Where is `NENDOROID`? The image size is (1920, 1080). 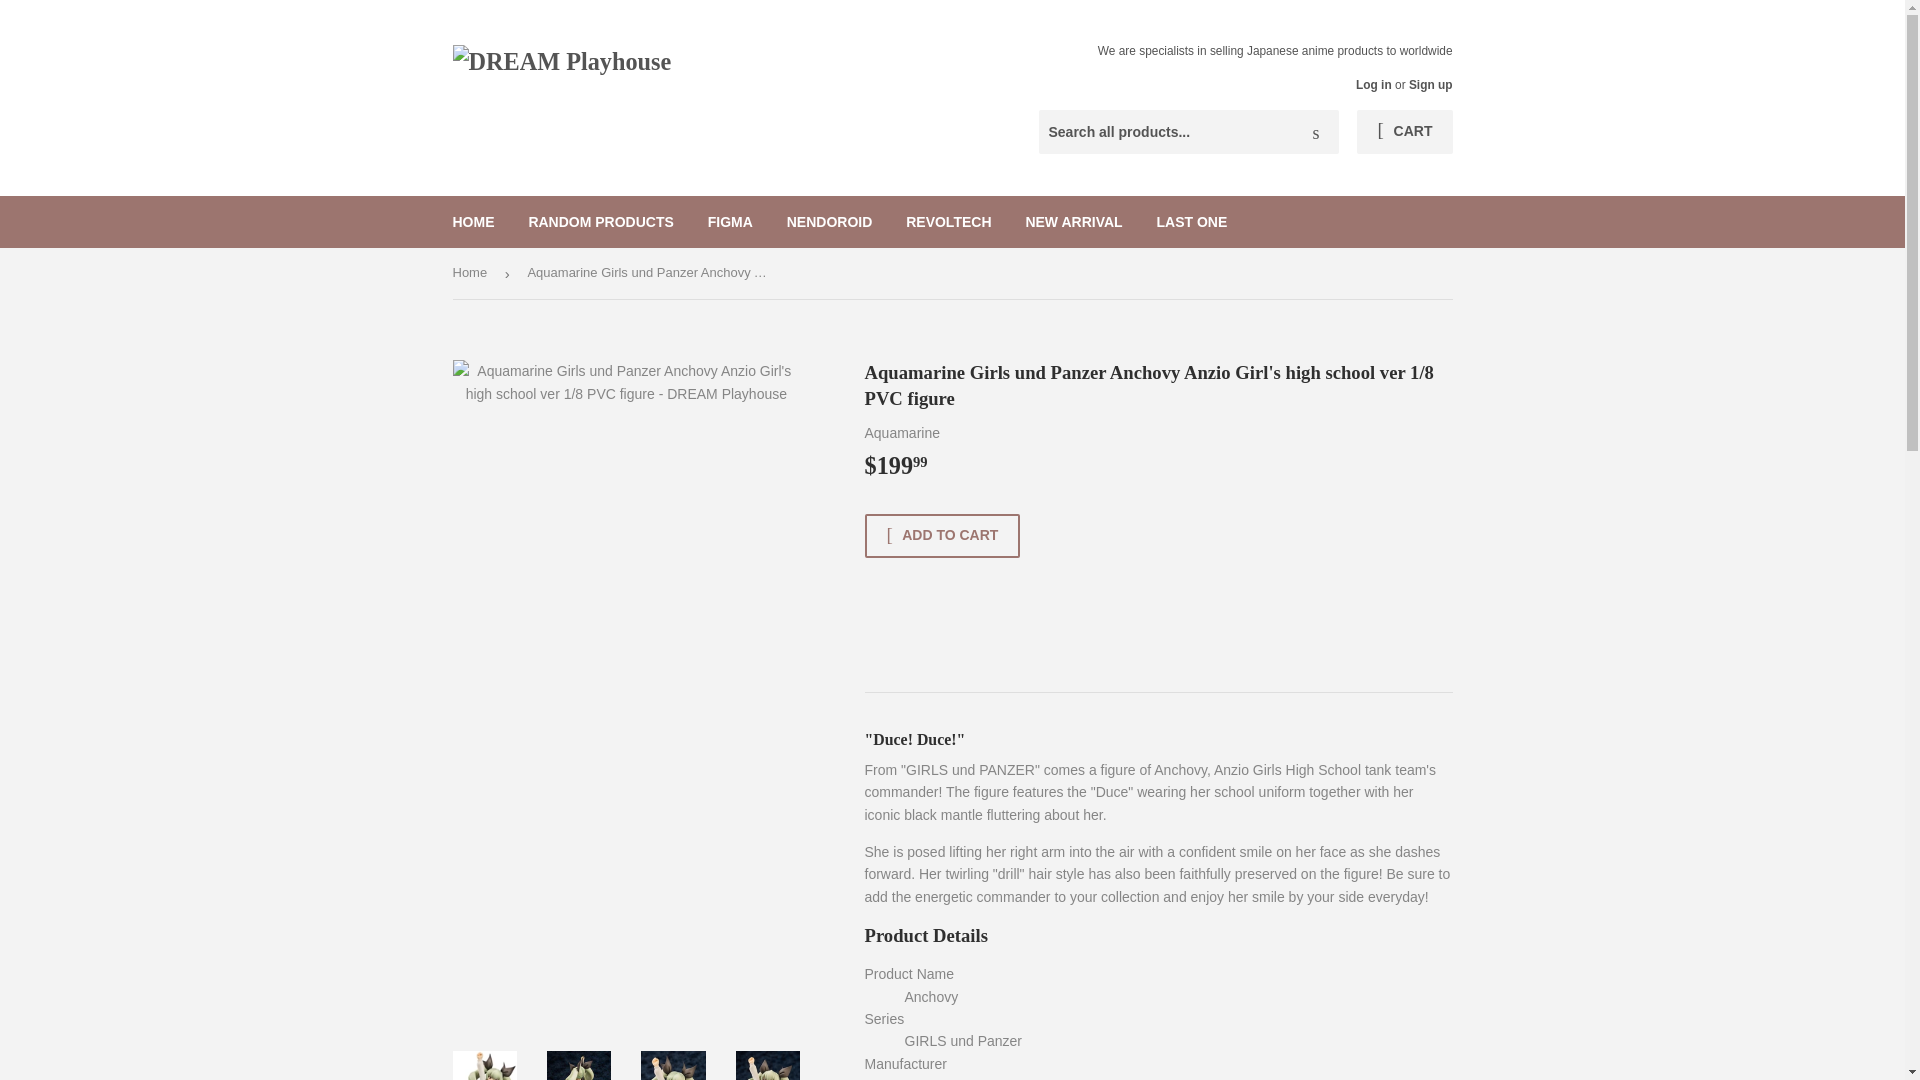 NENDOROID is located at coordinates (829, 222).